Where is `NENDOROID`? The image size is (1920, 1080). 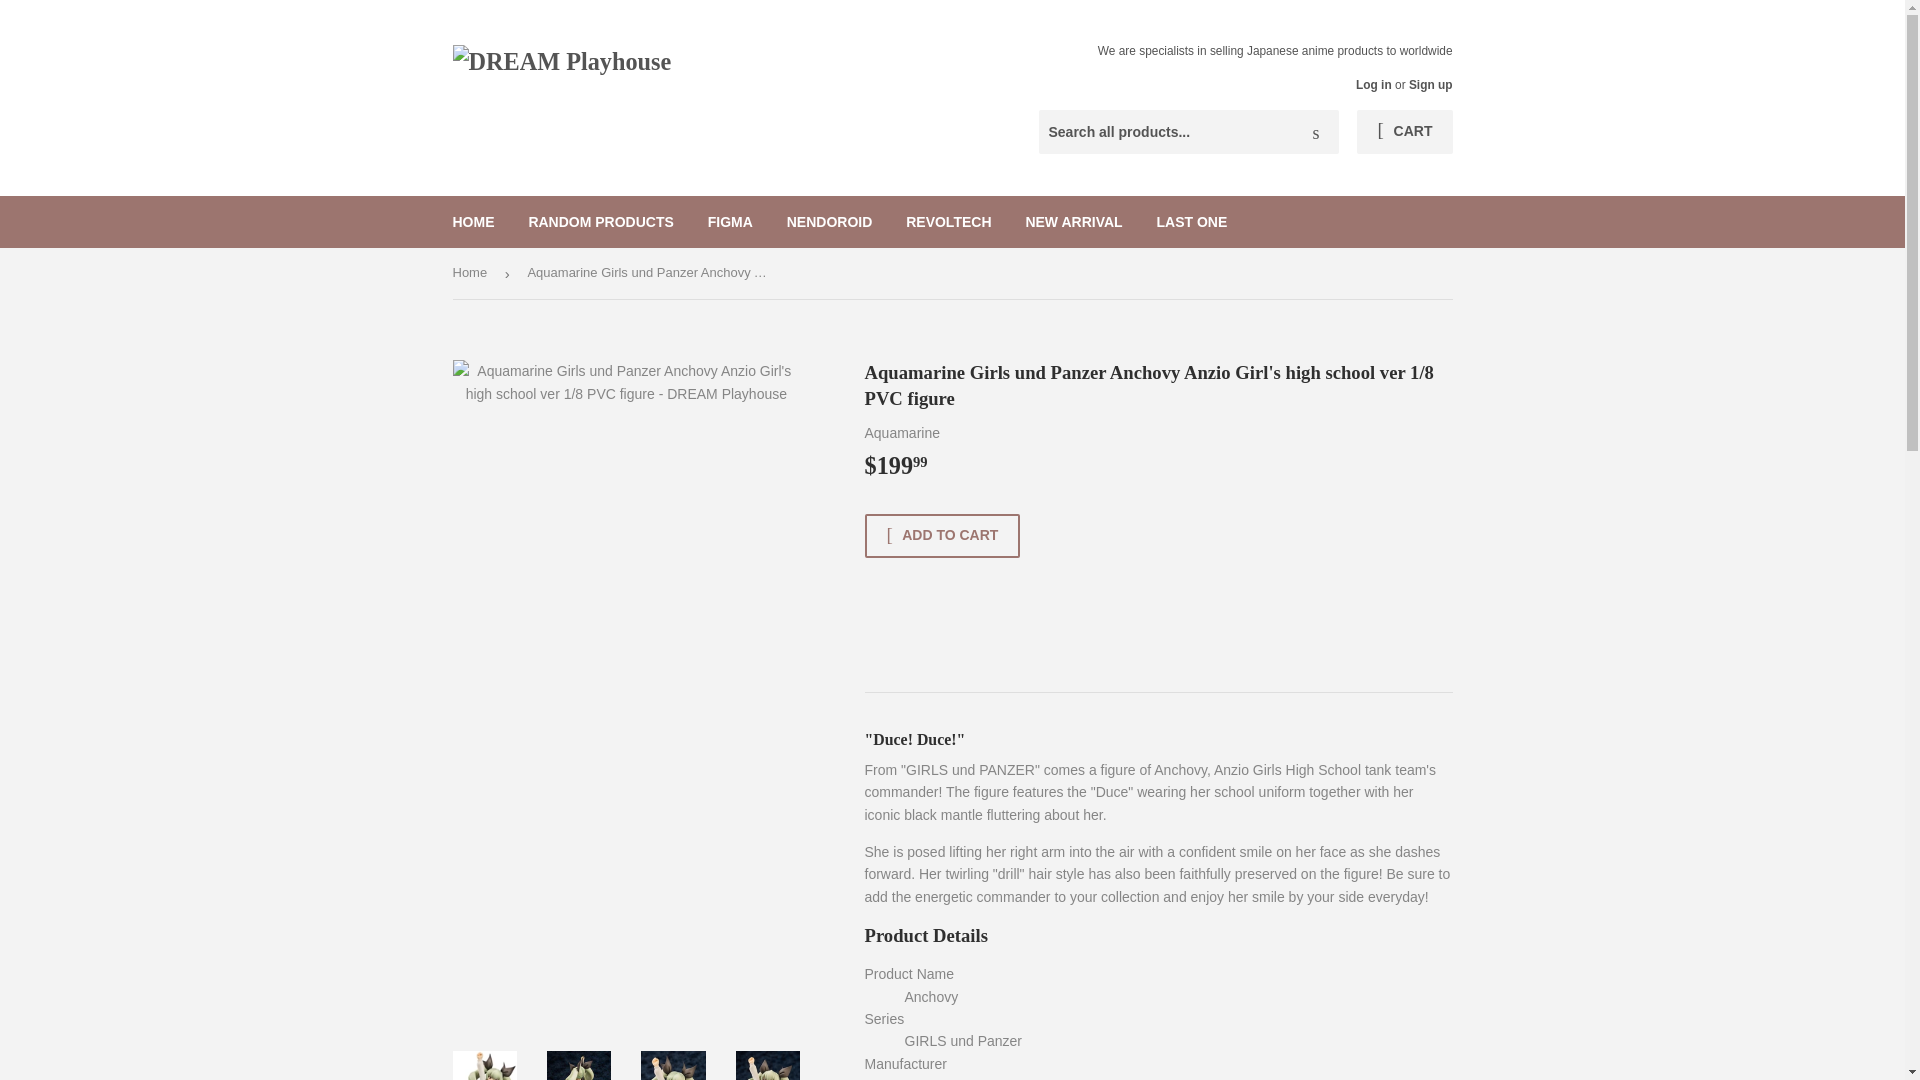 NENDOROID is located at coordinates (829, 222).